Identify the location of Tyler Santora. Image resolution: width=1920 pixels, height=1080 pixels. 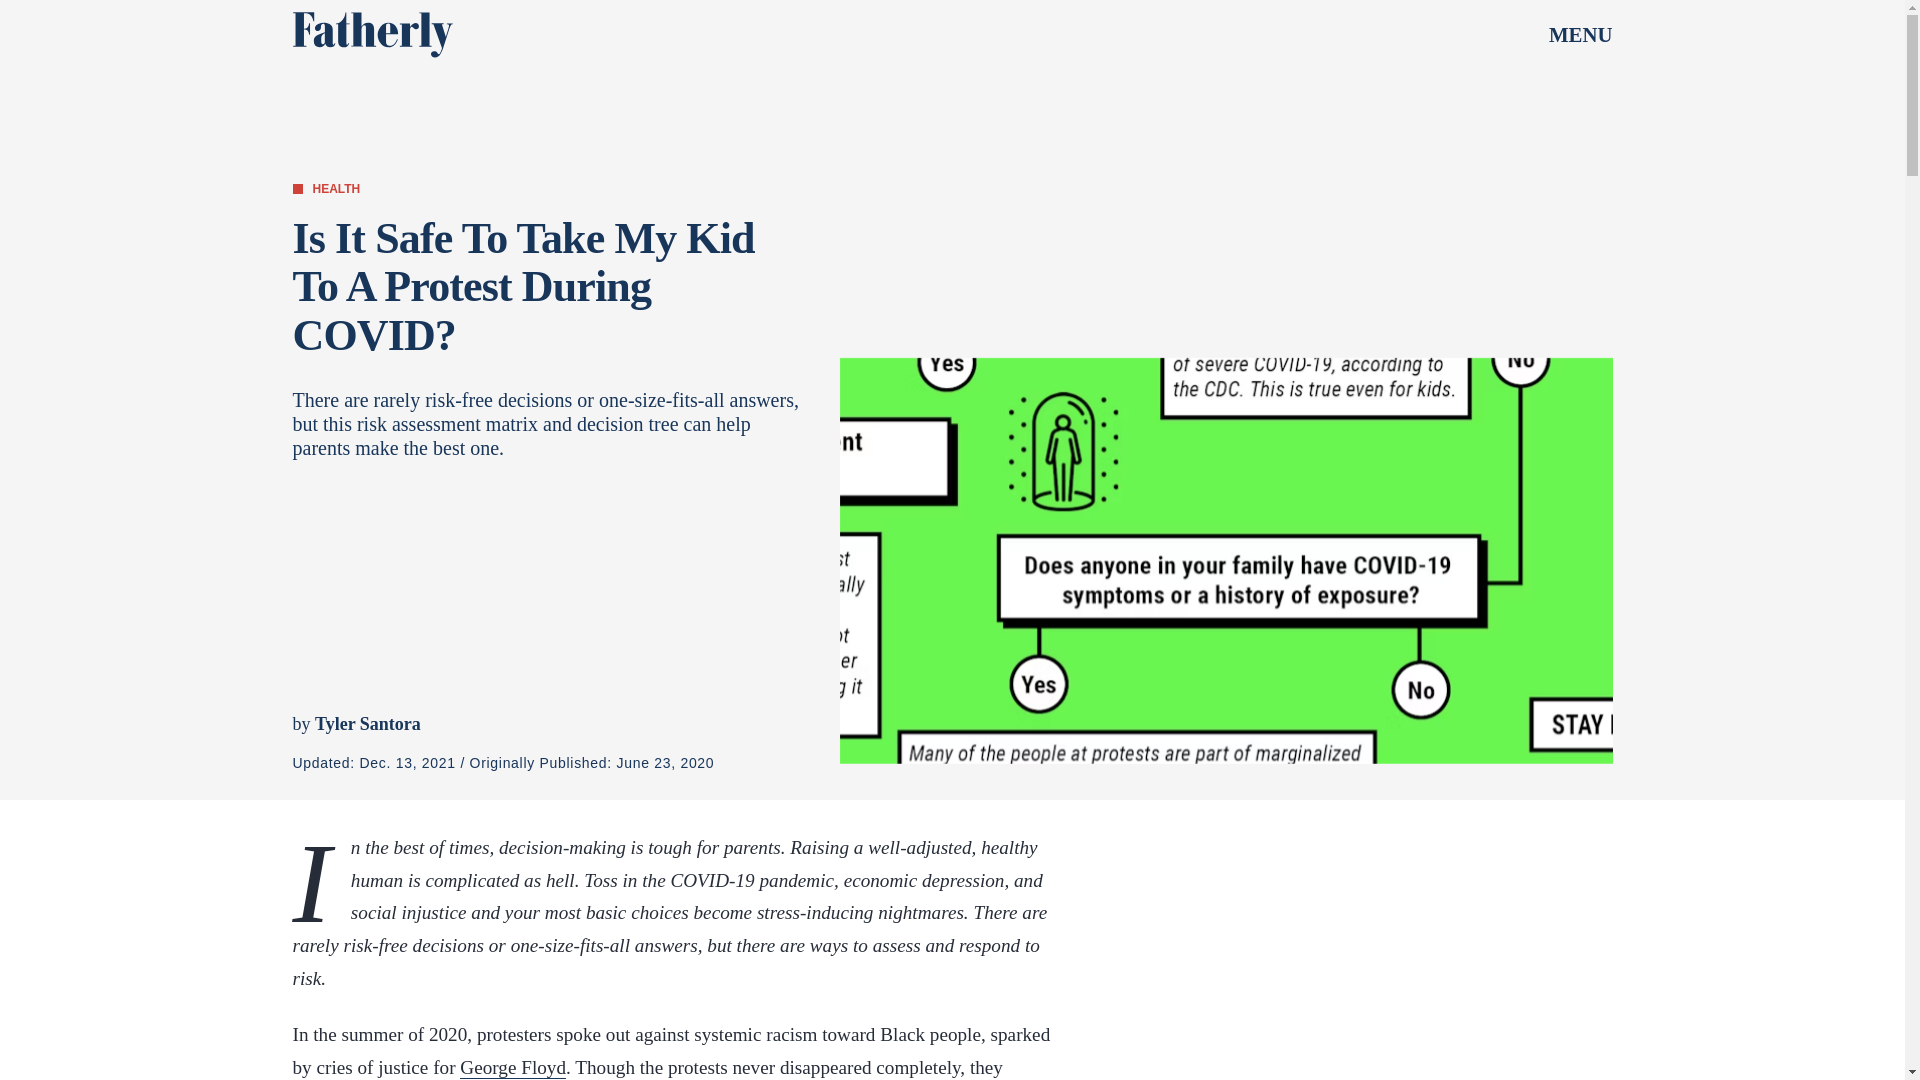
(367, 724).